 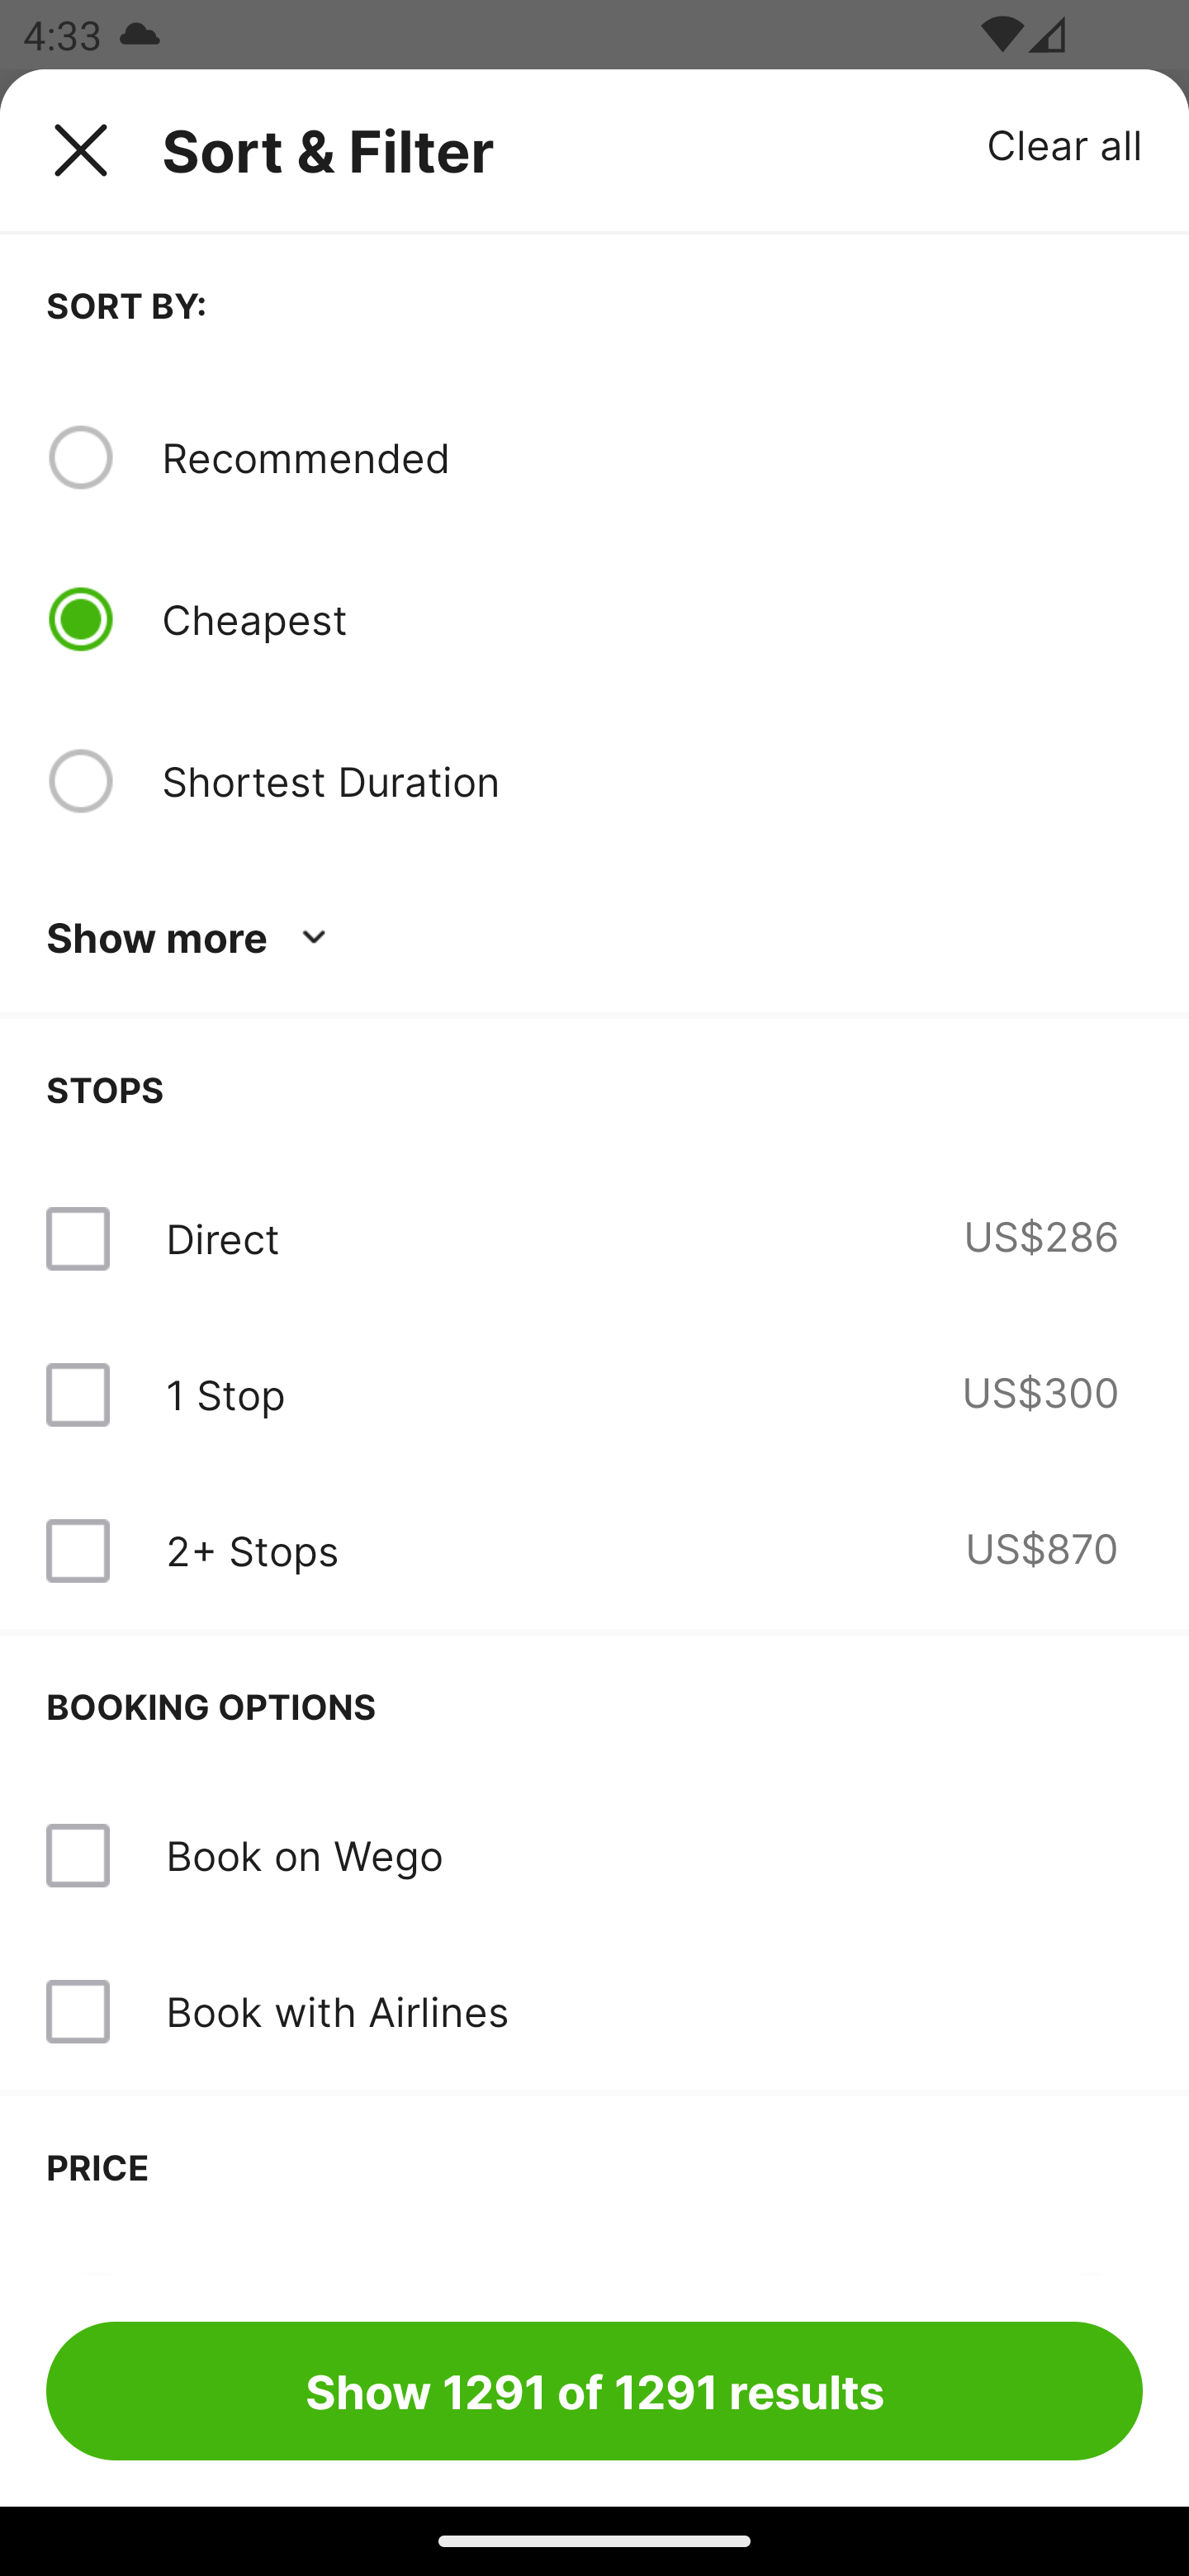 What do you see at coordinates (337, 2011) in the screenshot?
I see `Book with Airlines` at bounding box center [337, 2011].